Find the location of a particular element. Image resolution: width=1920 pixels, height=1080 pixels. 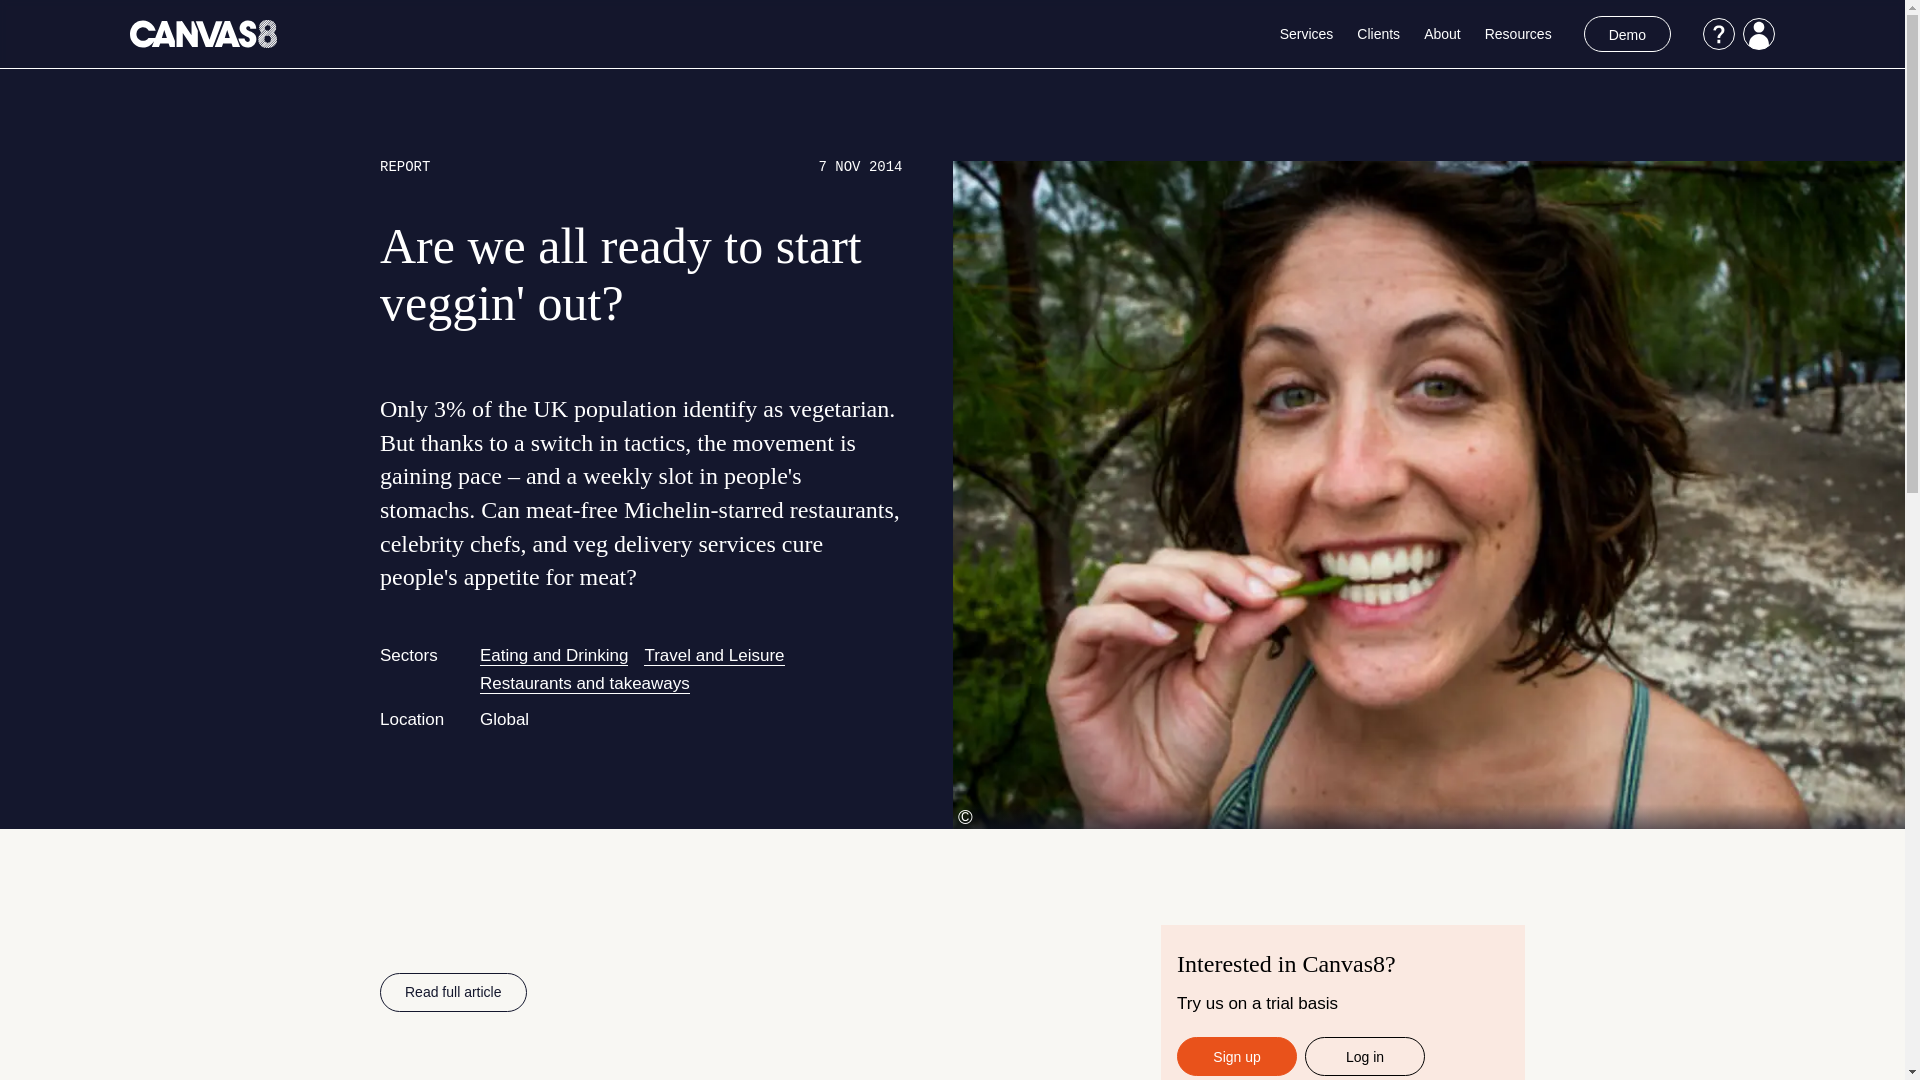

Sign up is located at coordinates (1236, 1056).